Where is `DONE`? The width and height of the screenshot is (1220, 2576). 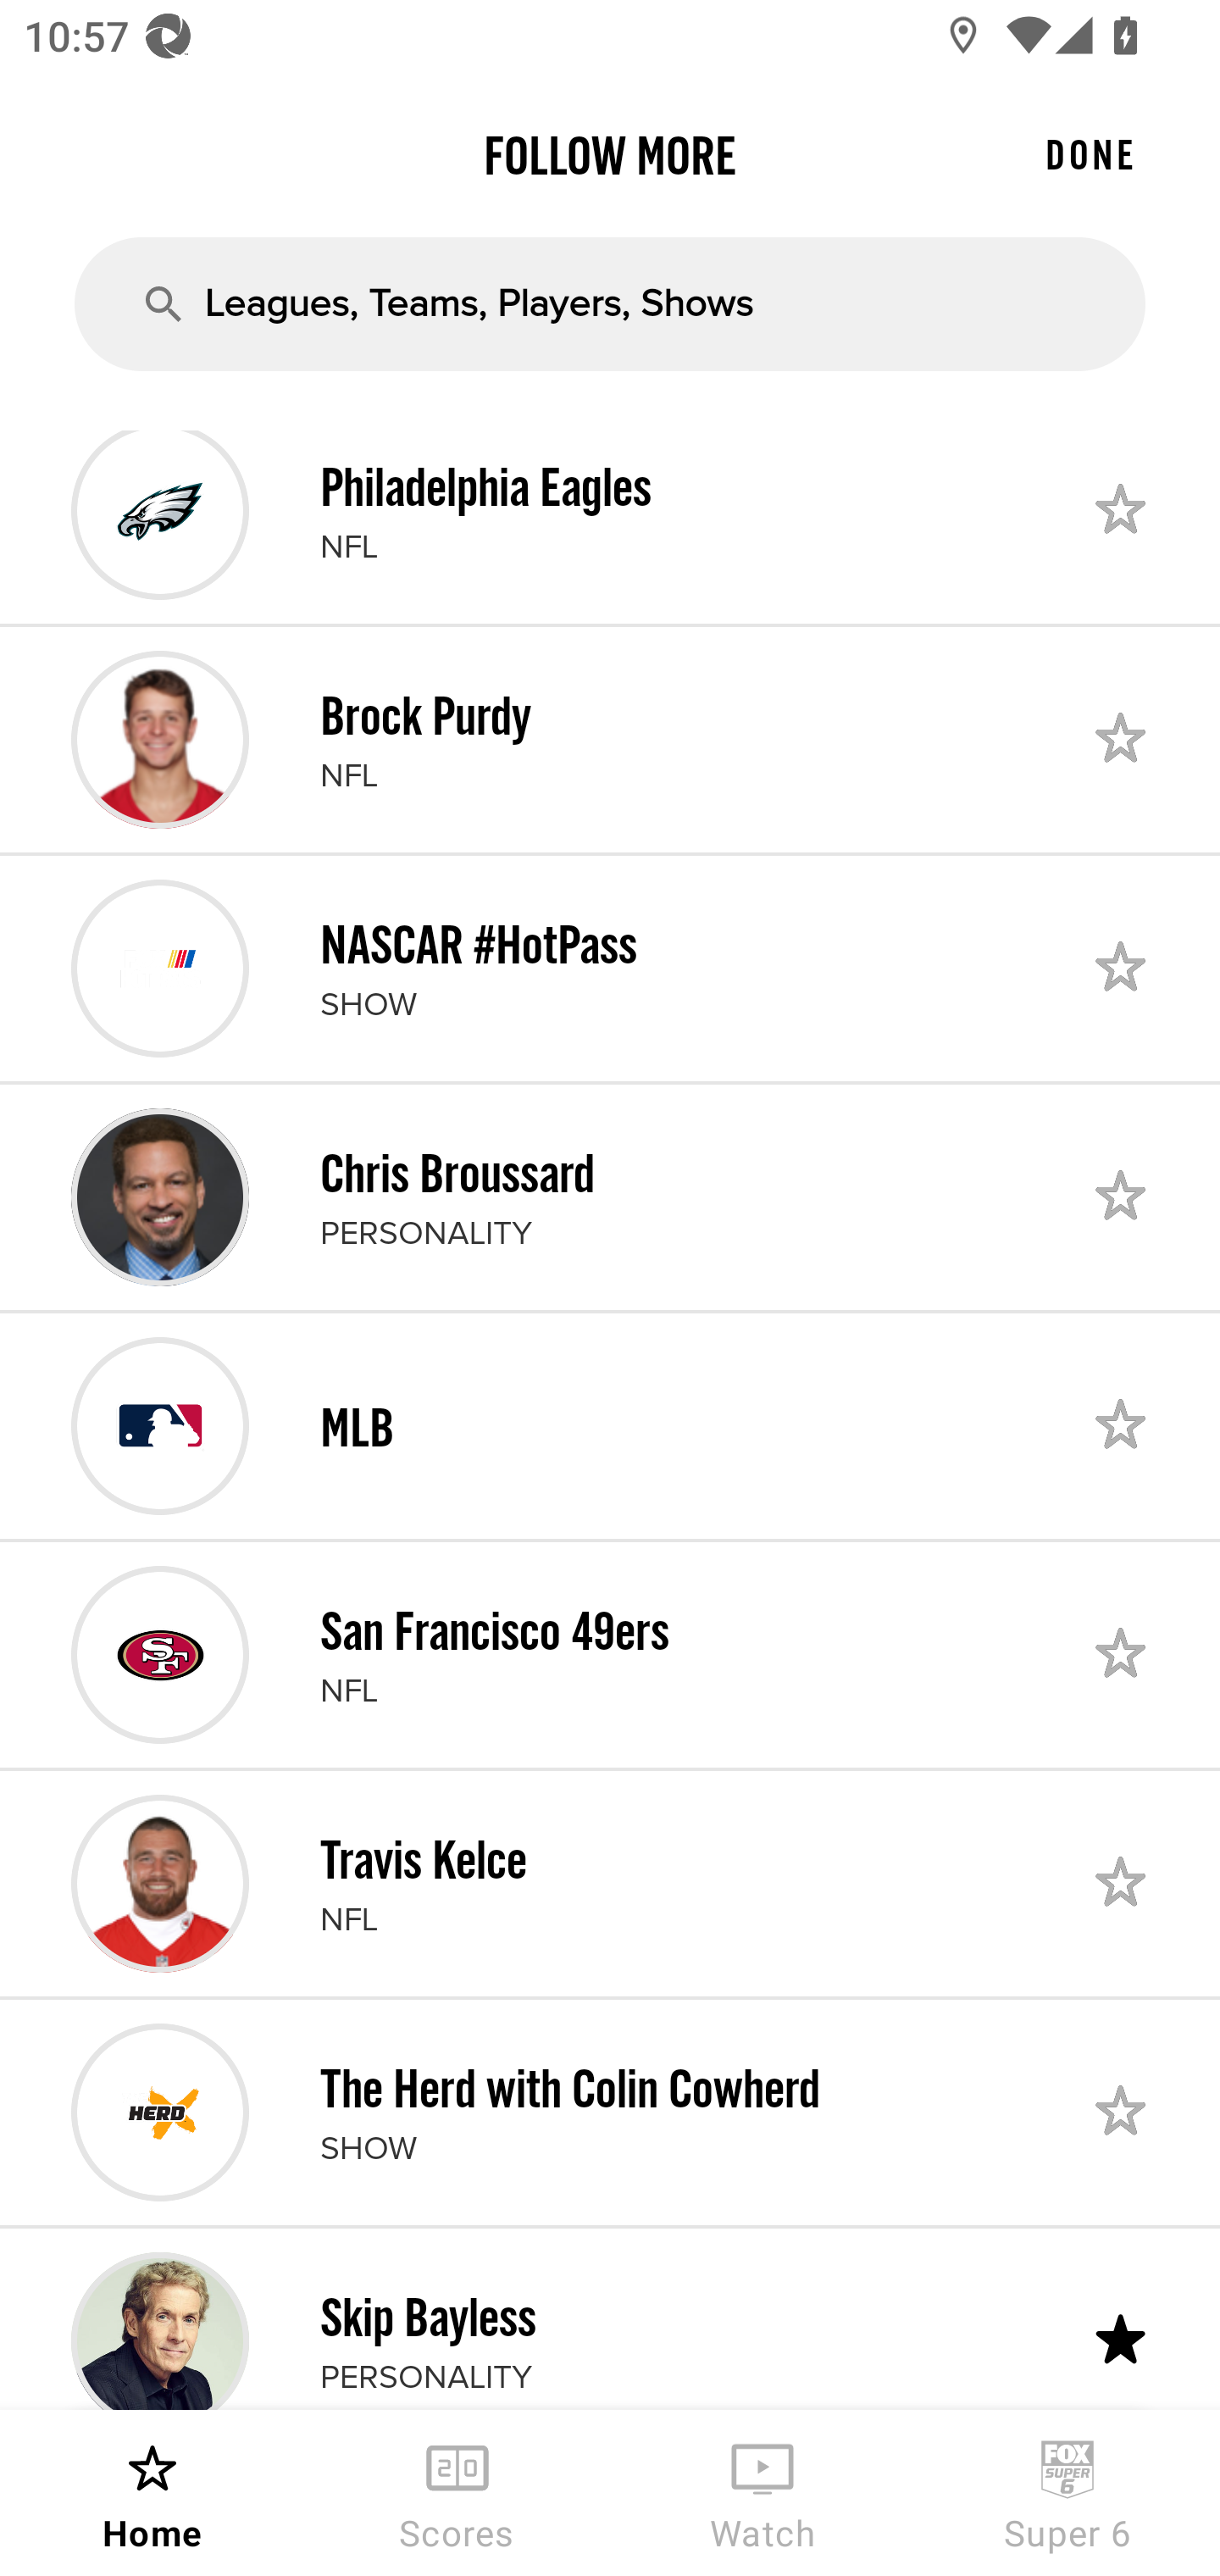 DONE is located at coordinates (1090, 154).